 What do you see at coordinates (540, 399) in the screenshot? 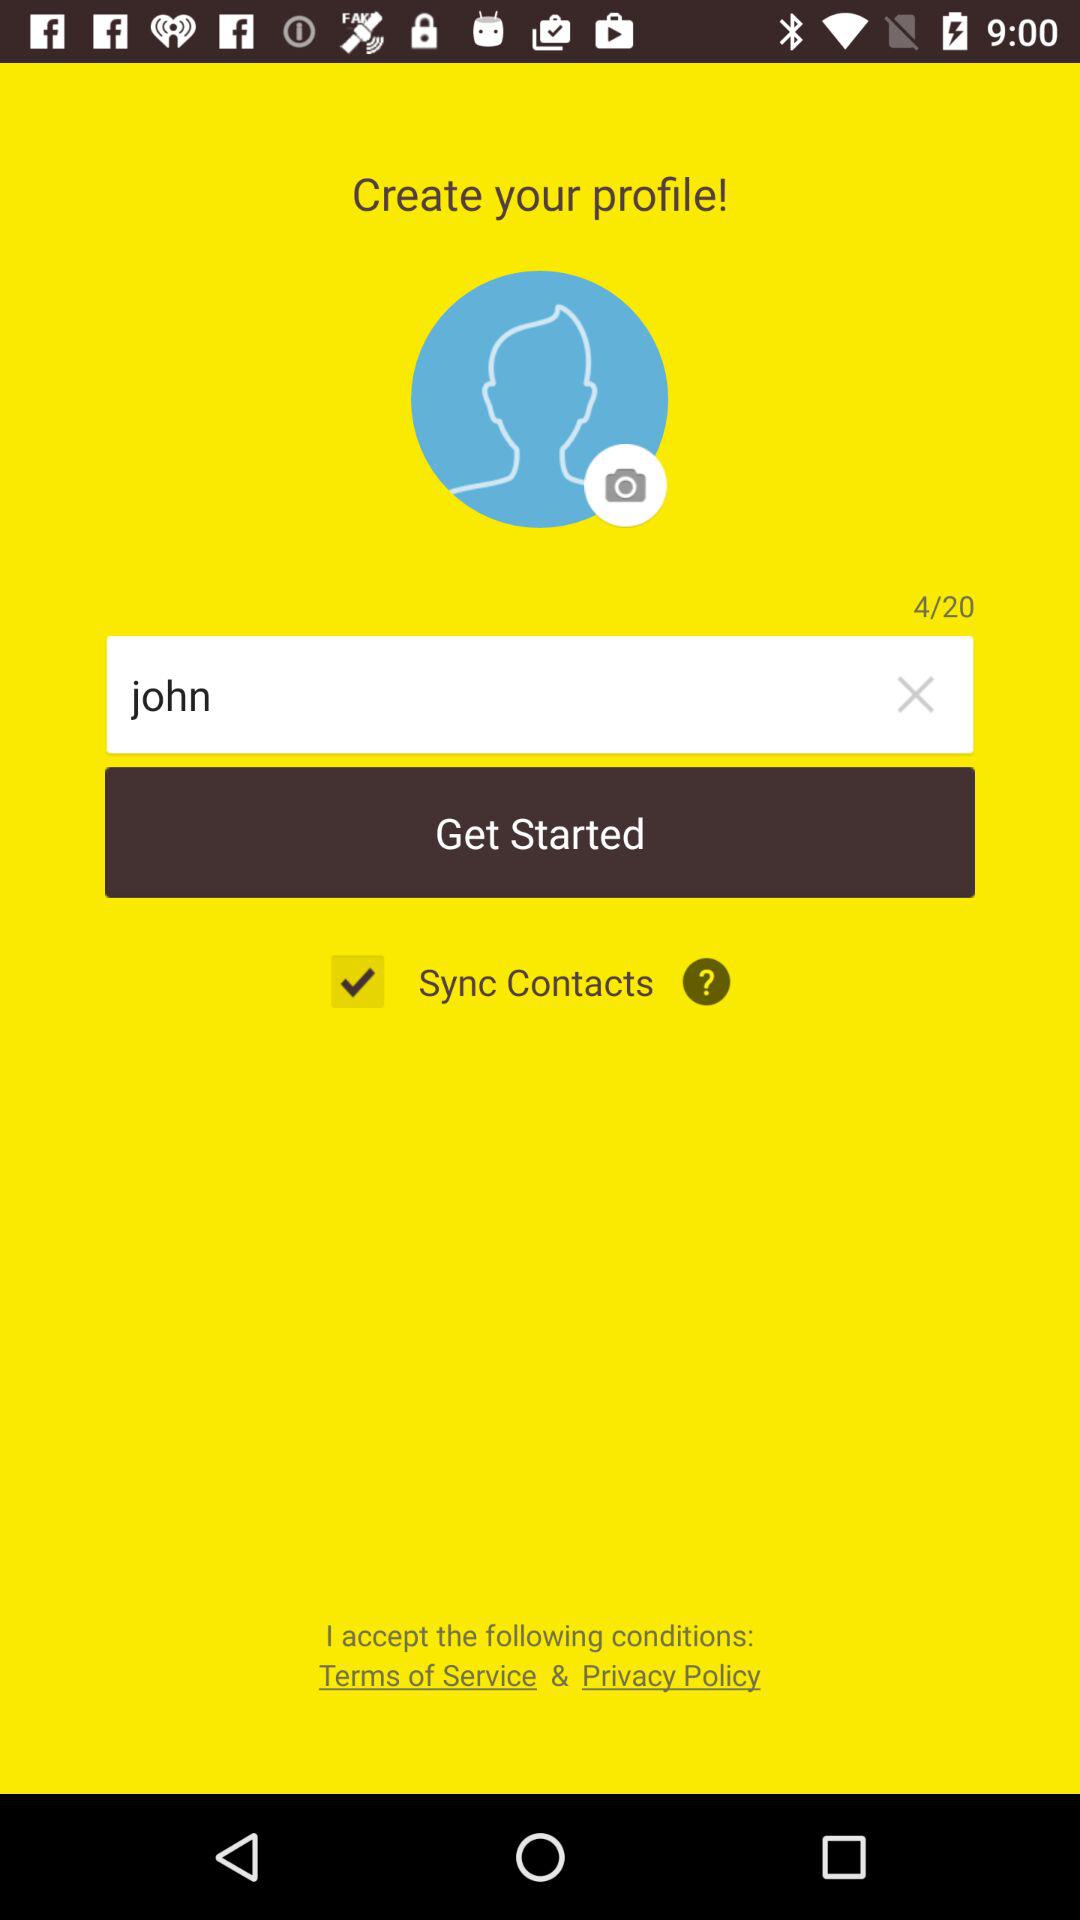
I see `add profile picture` at bounding box center [540, 399].